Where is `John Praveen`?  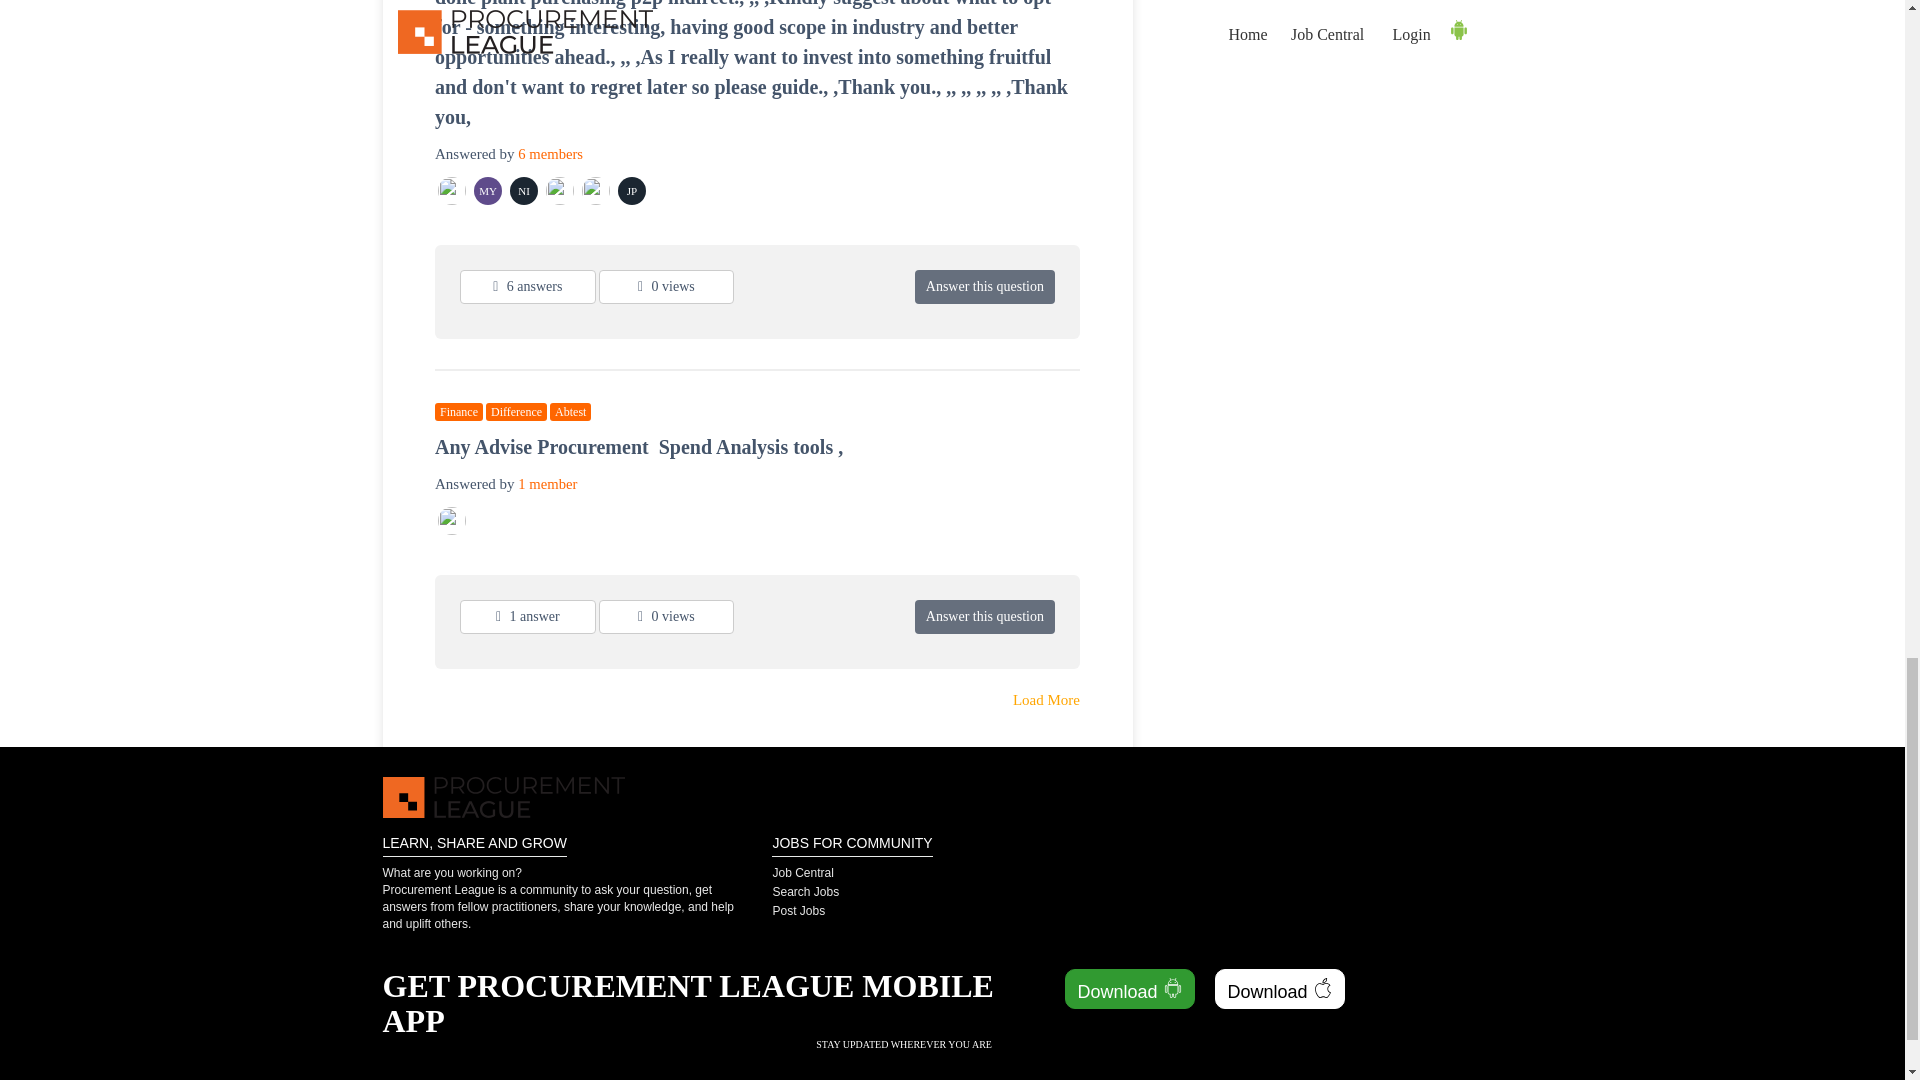
John Praveen is located at coordinates (633, 191).